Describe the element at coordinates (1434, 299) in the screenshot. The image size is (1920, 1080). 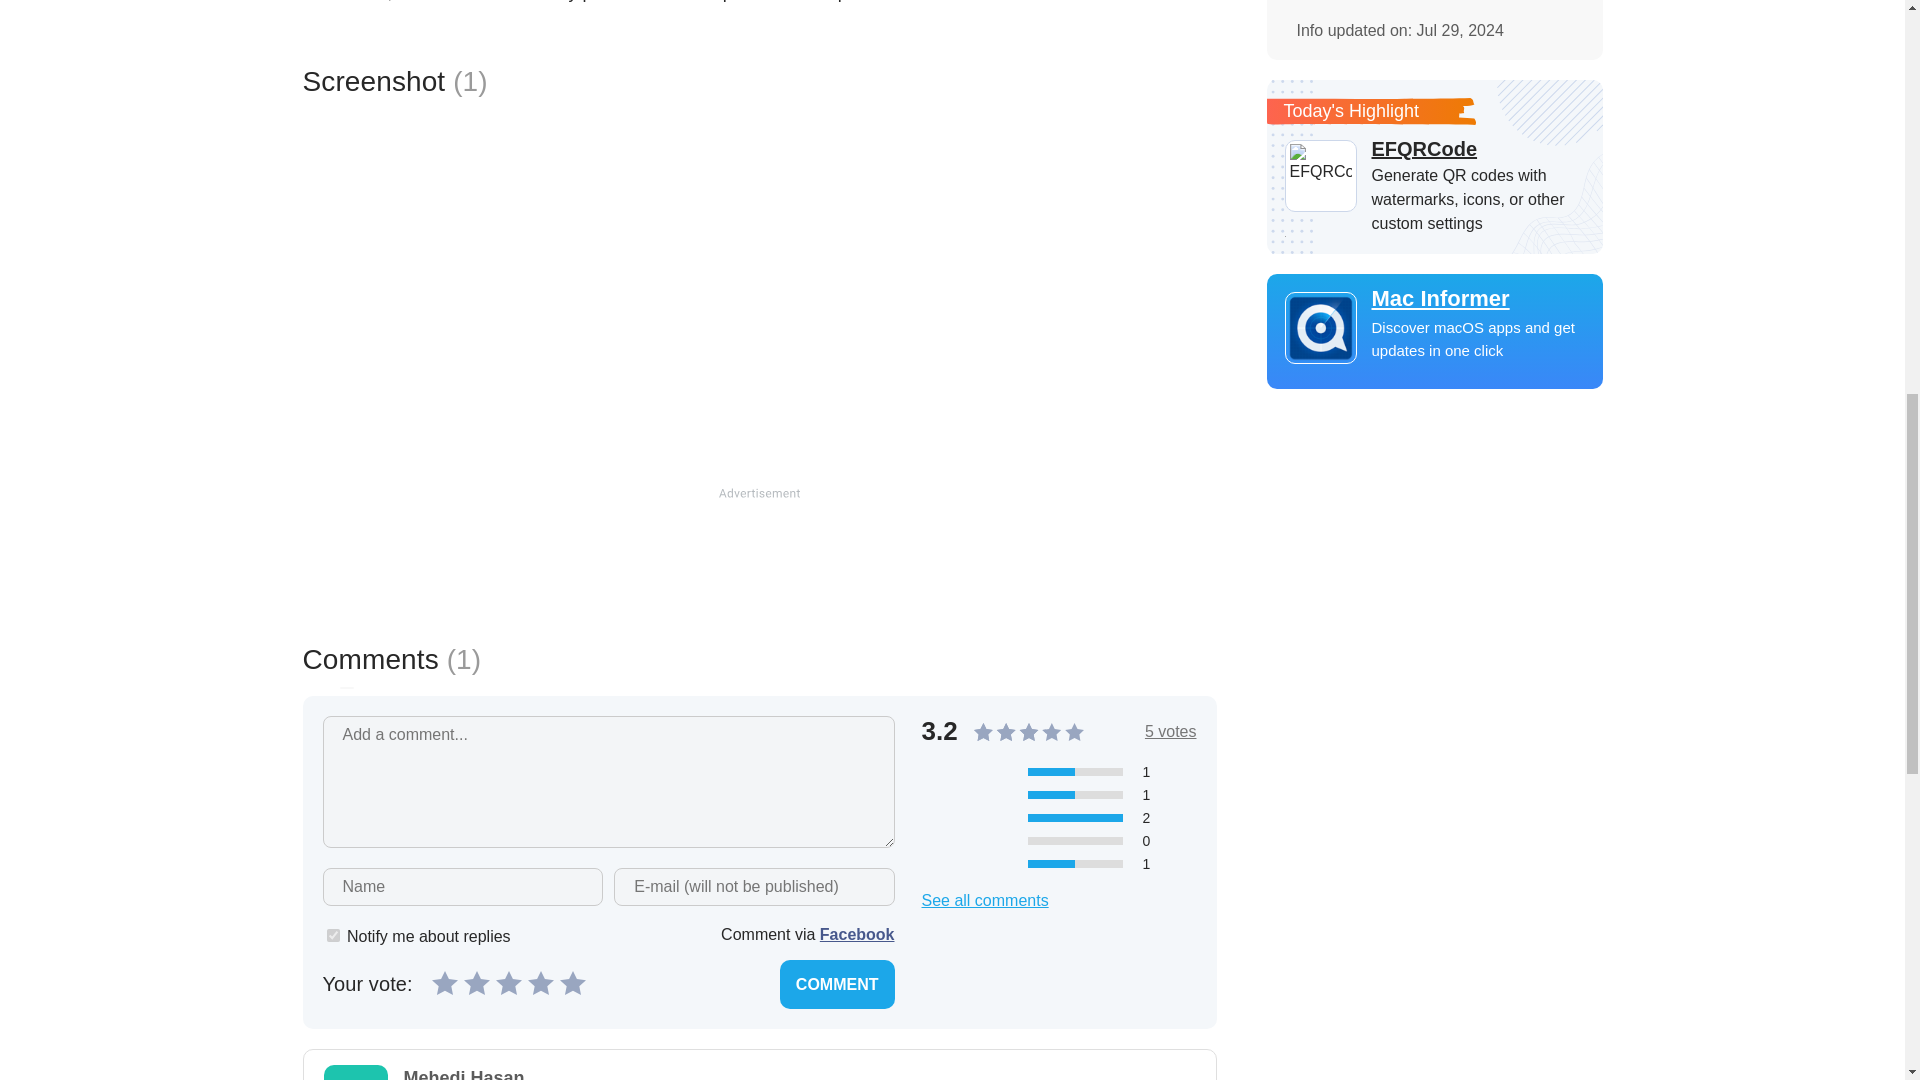
I see `Mac Informer` at that location.